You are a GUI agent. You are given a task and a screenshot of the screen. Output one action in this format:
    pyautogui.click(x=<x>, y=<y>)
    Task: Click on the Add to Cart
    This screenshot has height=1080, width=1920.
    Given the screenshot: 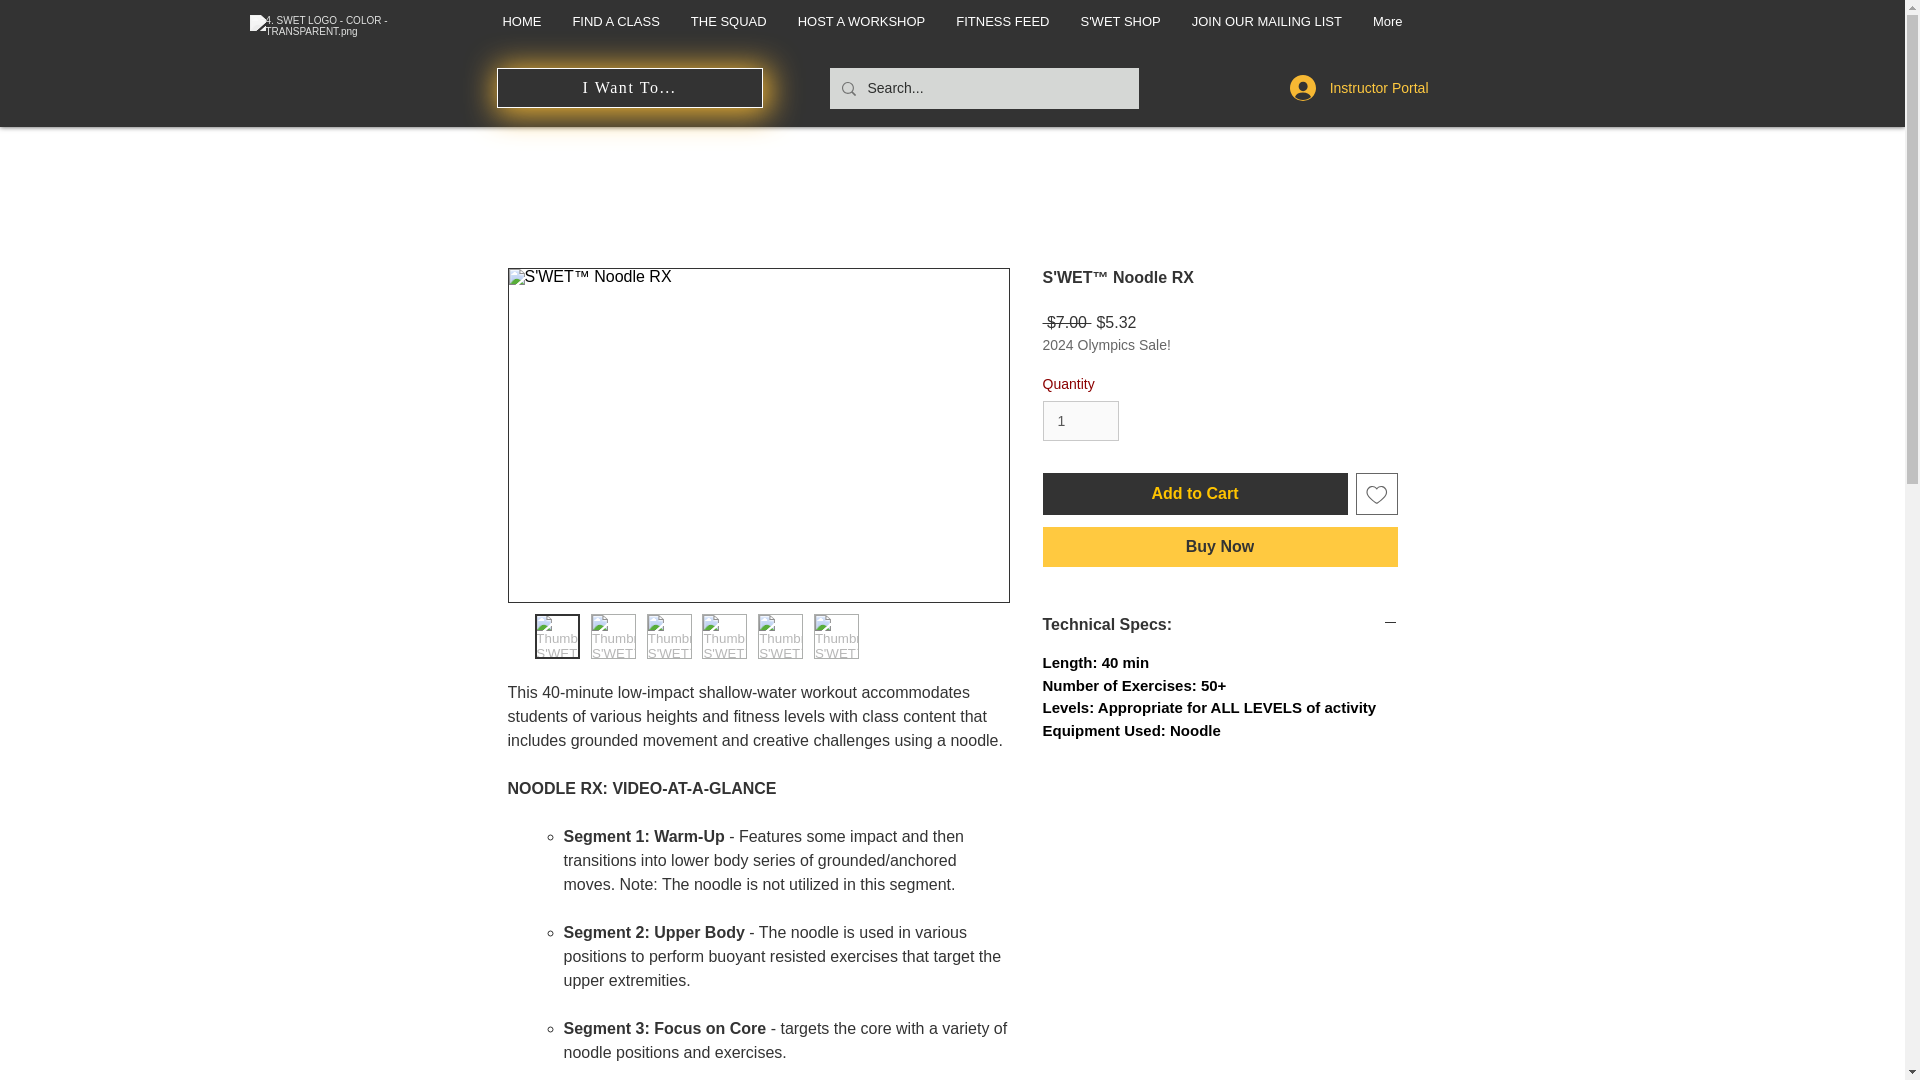 What is the action you would take?
    pyautogui.click(x=1194, y=494)
    